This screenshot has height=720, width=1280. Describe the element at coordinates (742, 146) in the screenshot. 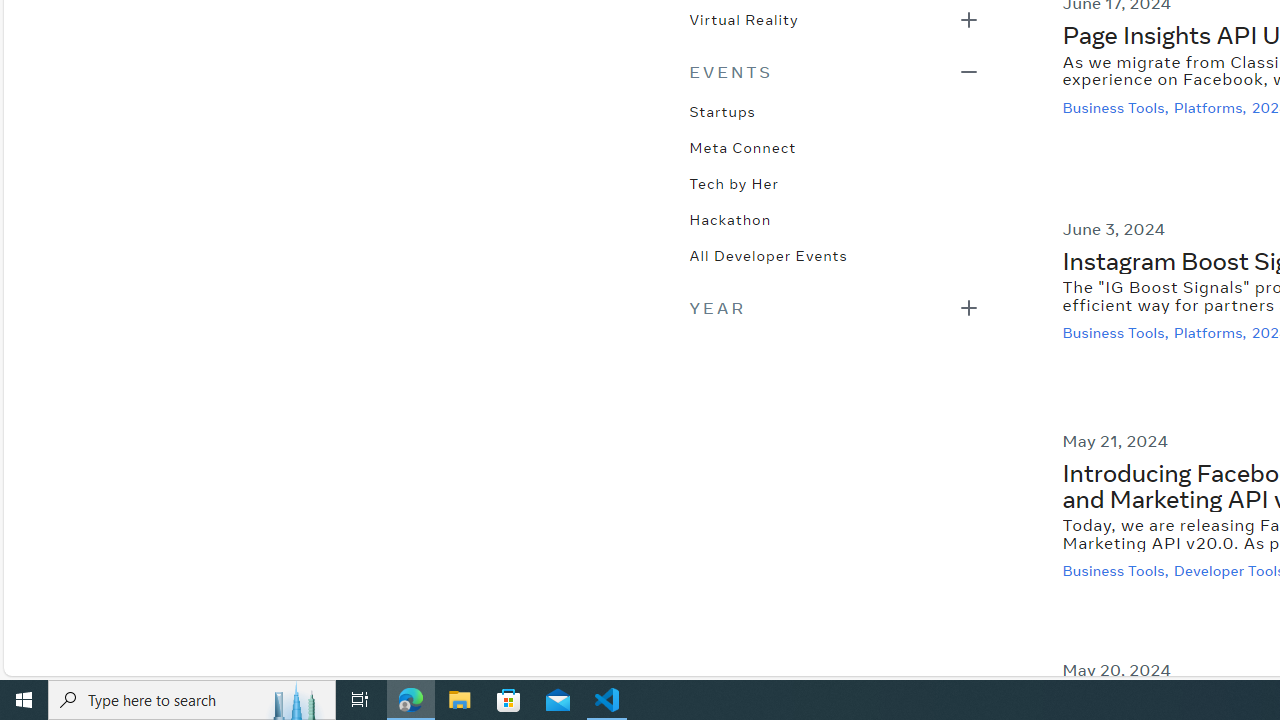

I see `Meta Connect` at that location.